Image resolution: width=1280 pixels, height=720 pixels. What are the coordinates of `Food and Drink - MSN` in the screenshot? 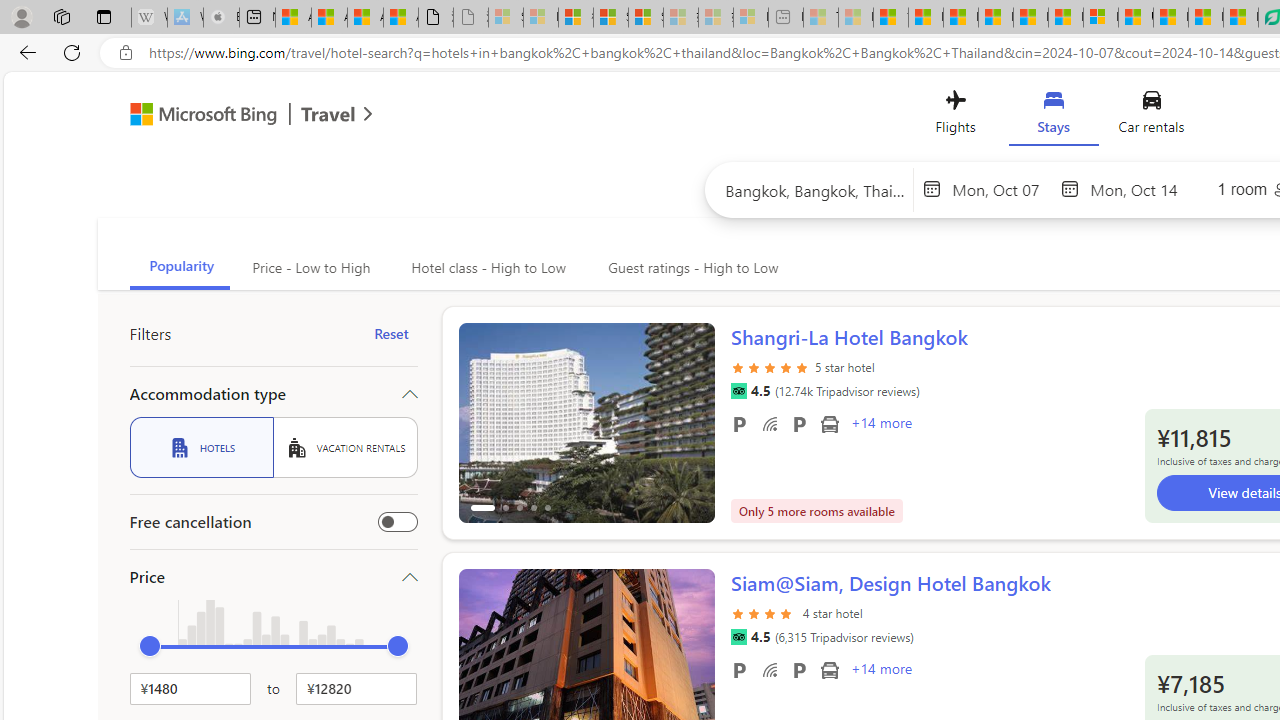 It's located at (926, 18).